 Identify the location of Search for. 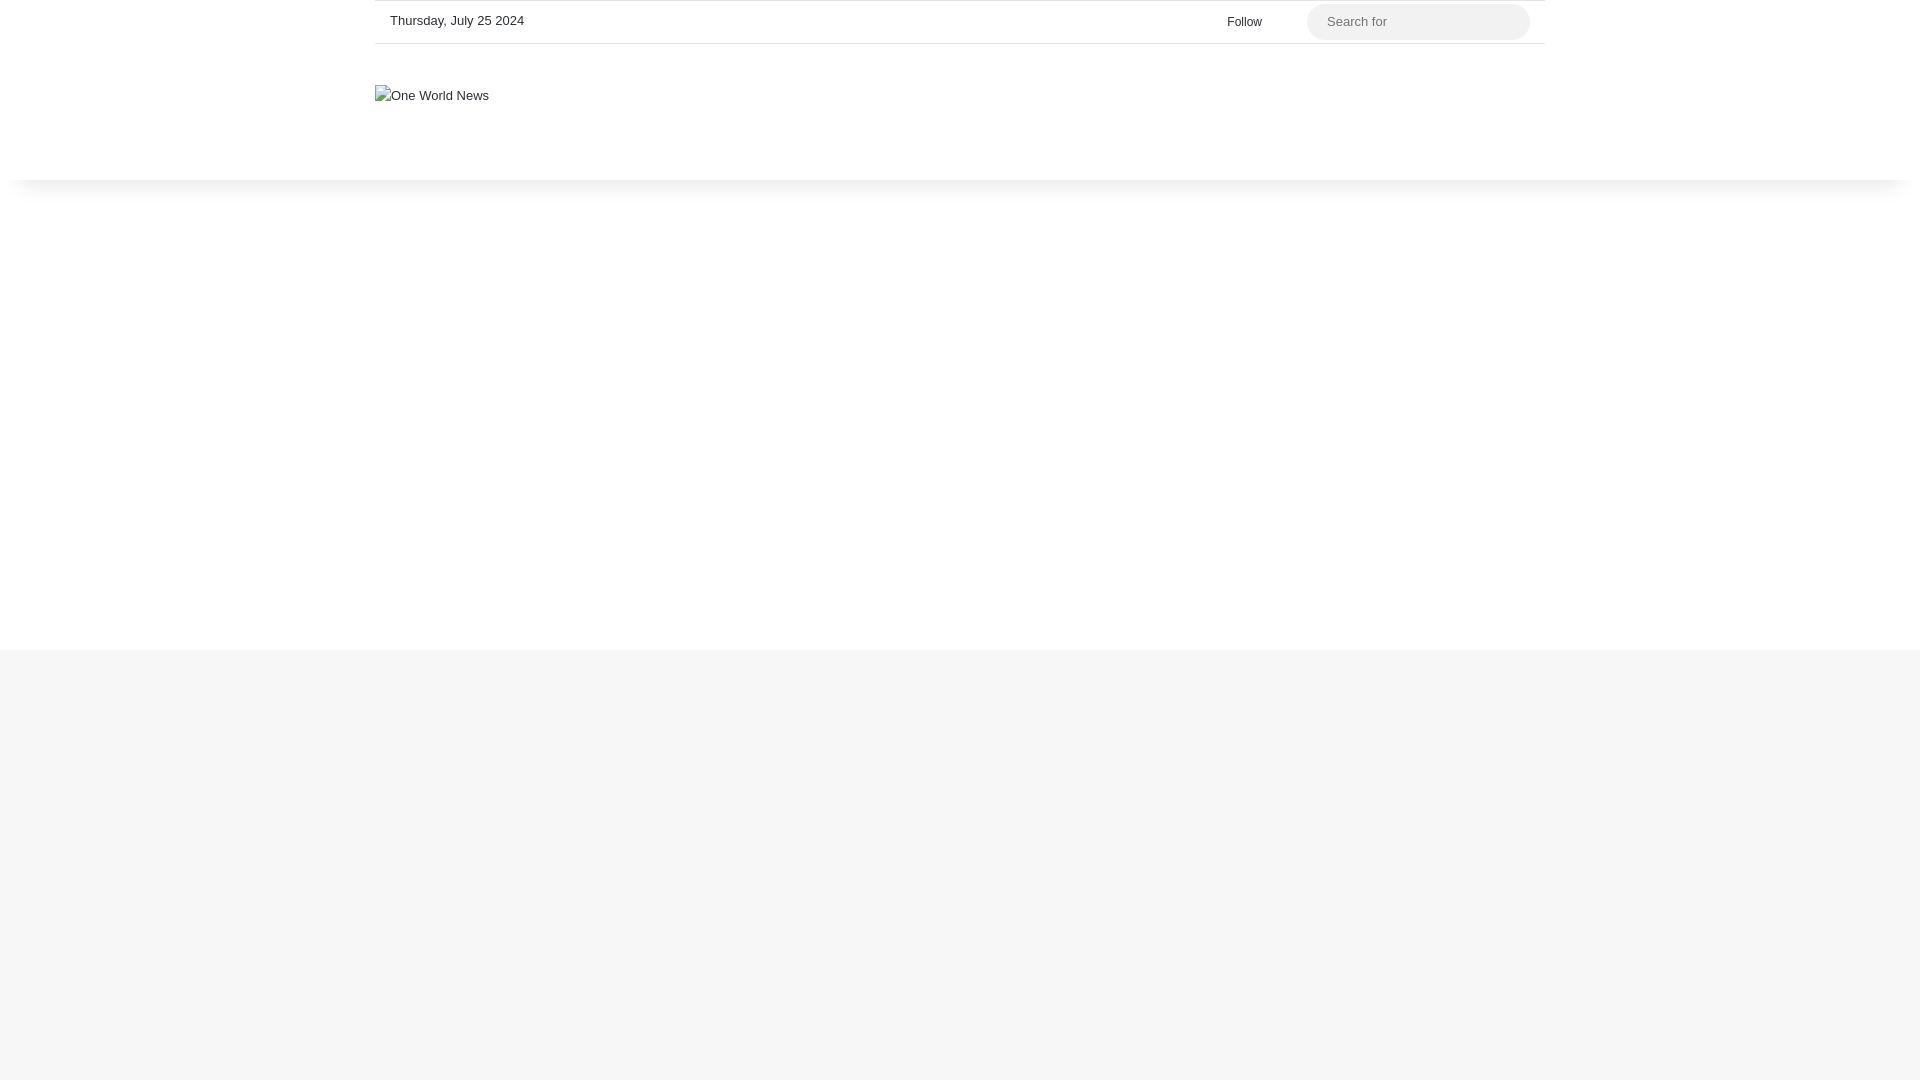
(1418, 22).